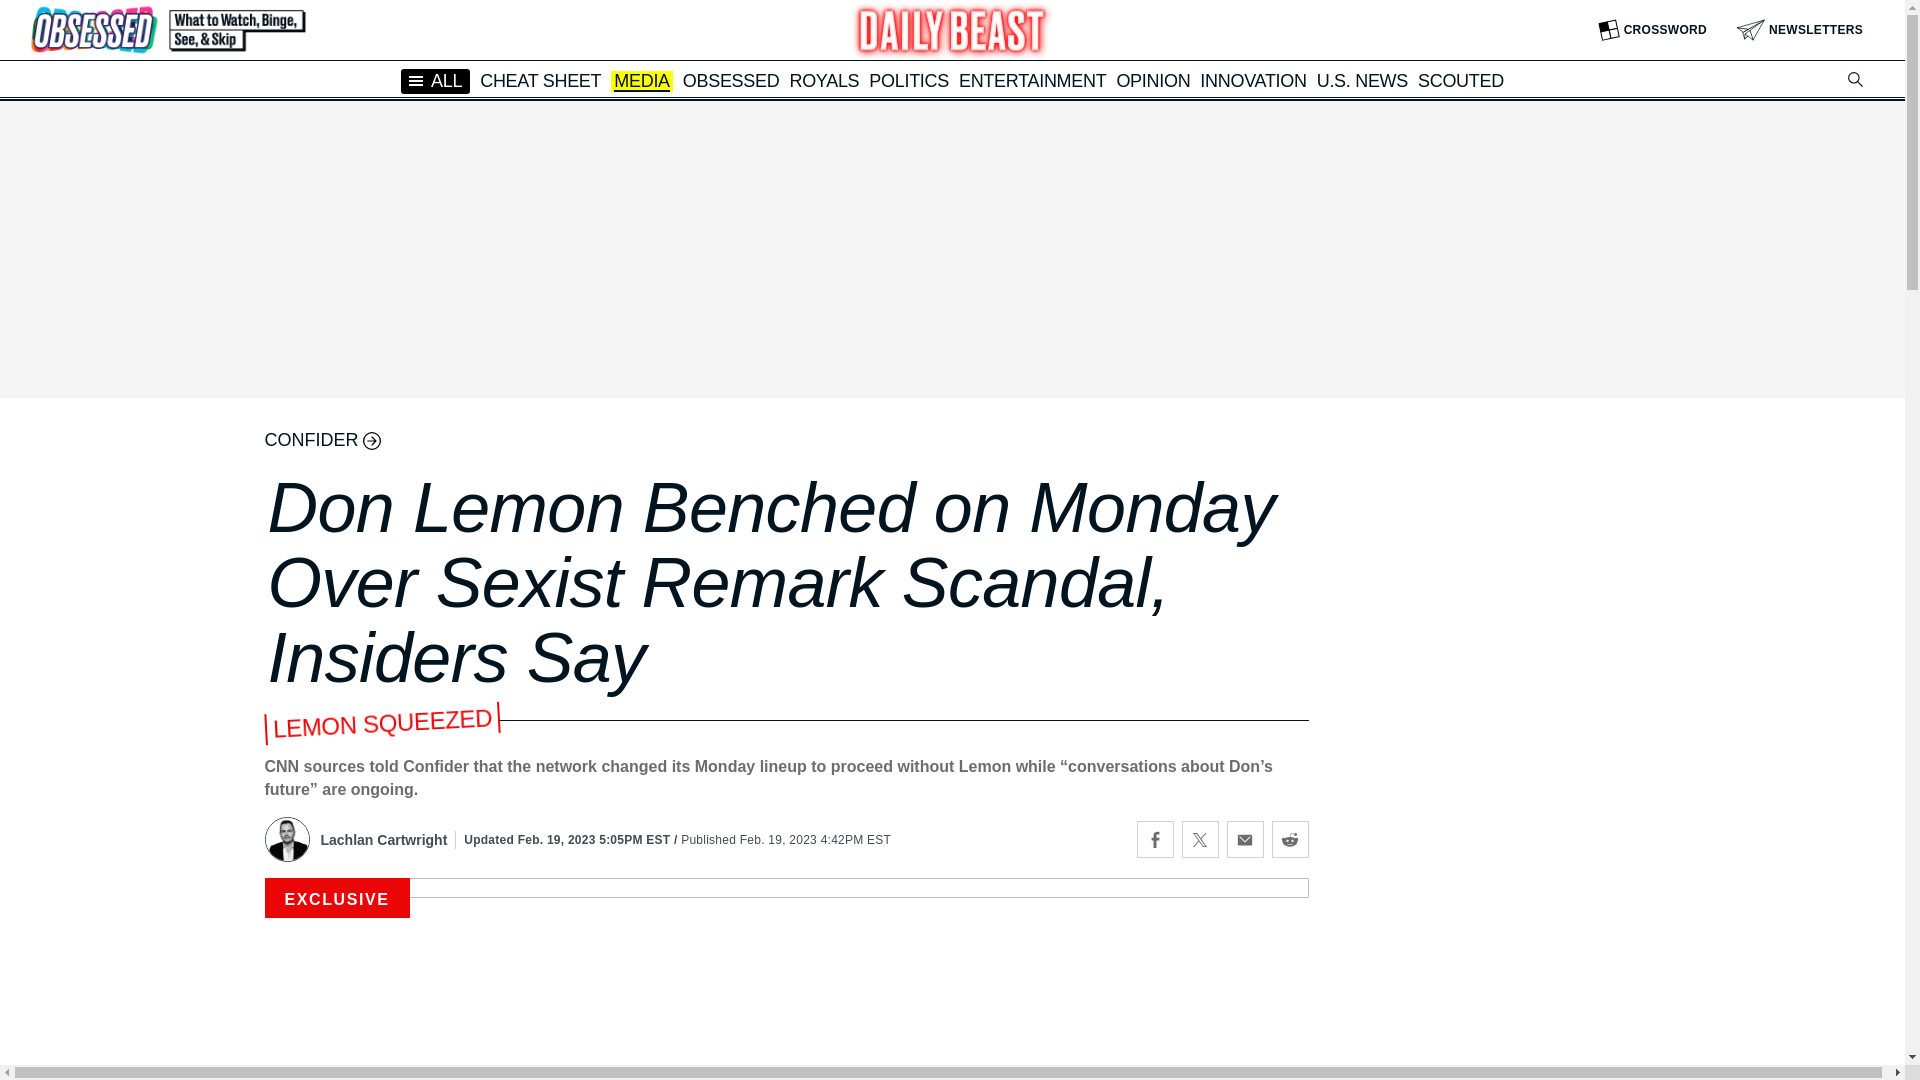  I want to click on U.S. NEWS, so click(1362, 80).